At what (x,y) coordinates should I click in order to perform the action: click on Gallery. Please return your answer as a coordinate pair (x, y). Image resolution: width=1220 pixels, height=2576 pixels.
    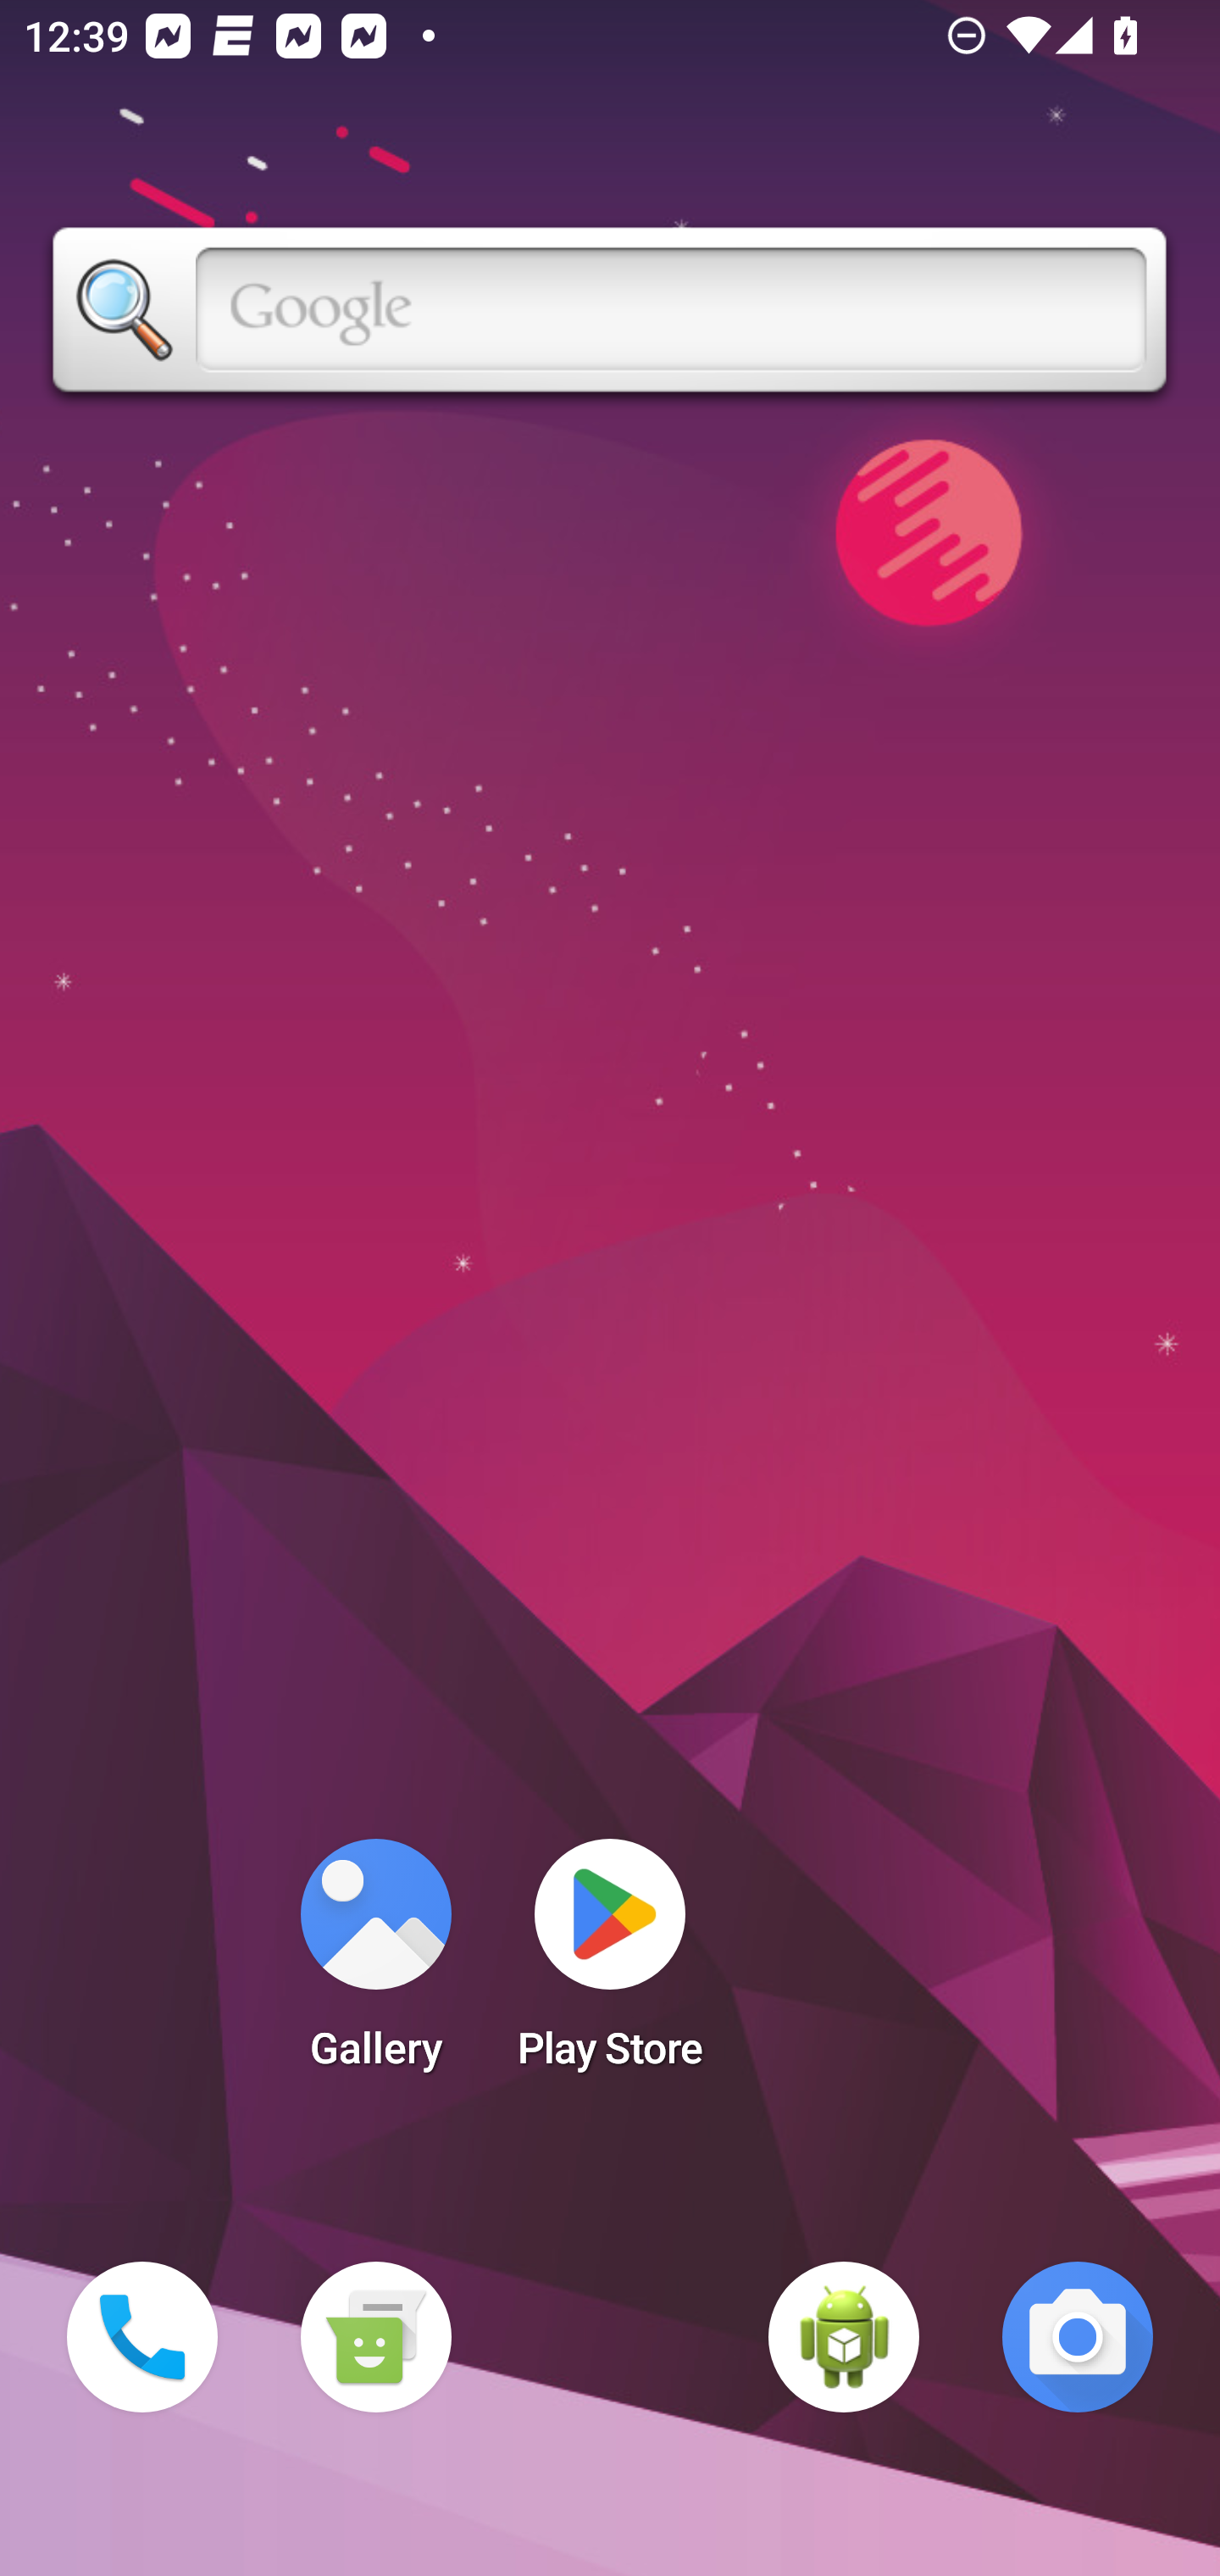
    Looking at the image, I should click on (375, 1964).